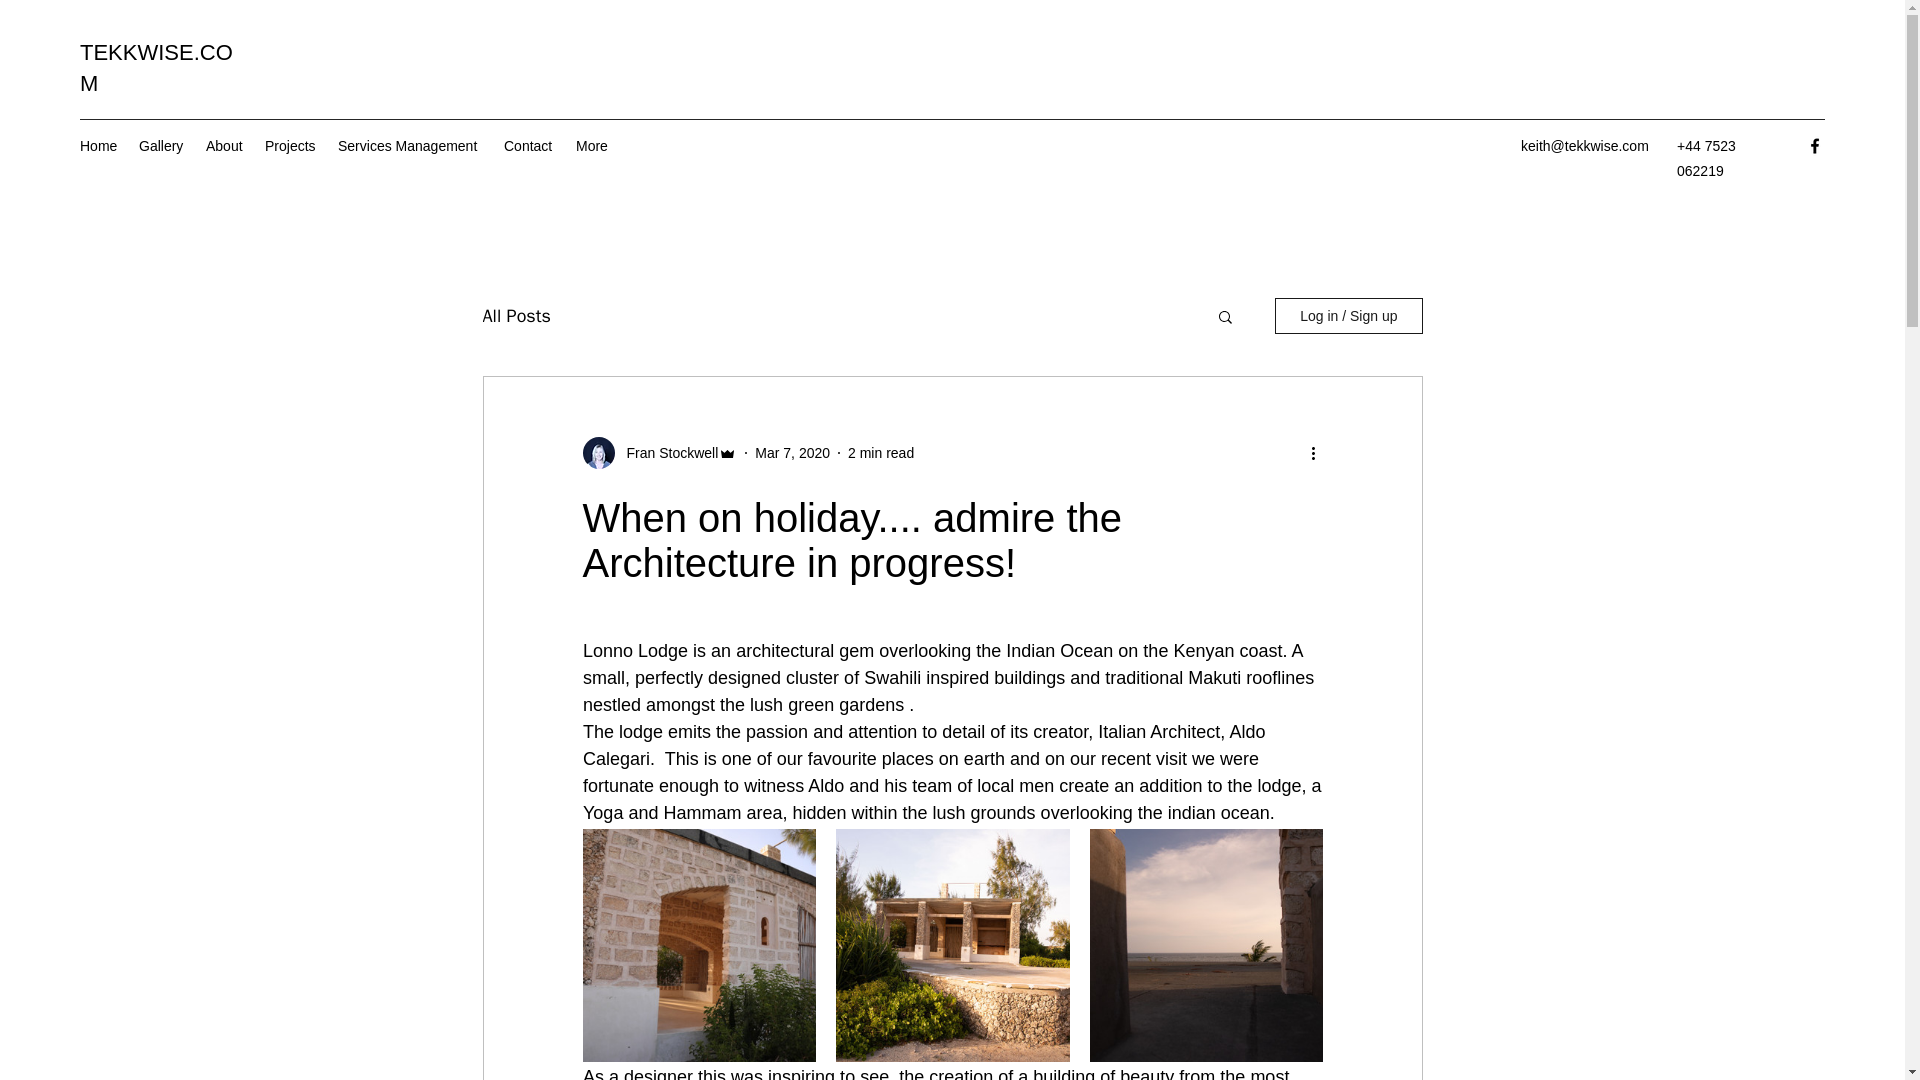  I want to click on Gallery, so click(162, 145).